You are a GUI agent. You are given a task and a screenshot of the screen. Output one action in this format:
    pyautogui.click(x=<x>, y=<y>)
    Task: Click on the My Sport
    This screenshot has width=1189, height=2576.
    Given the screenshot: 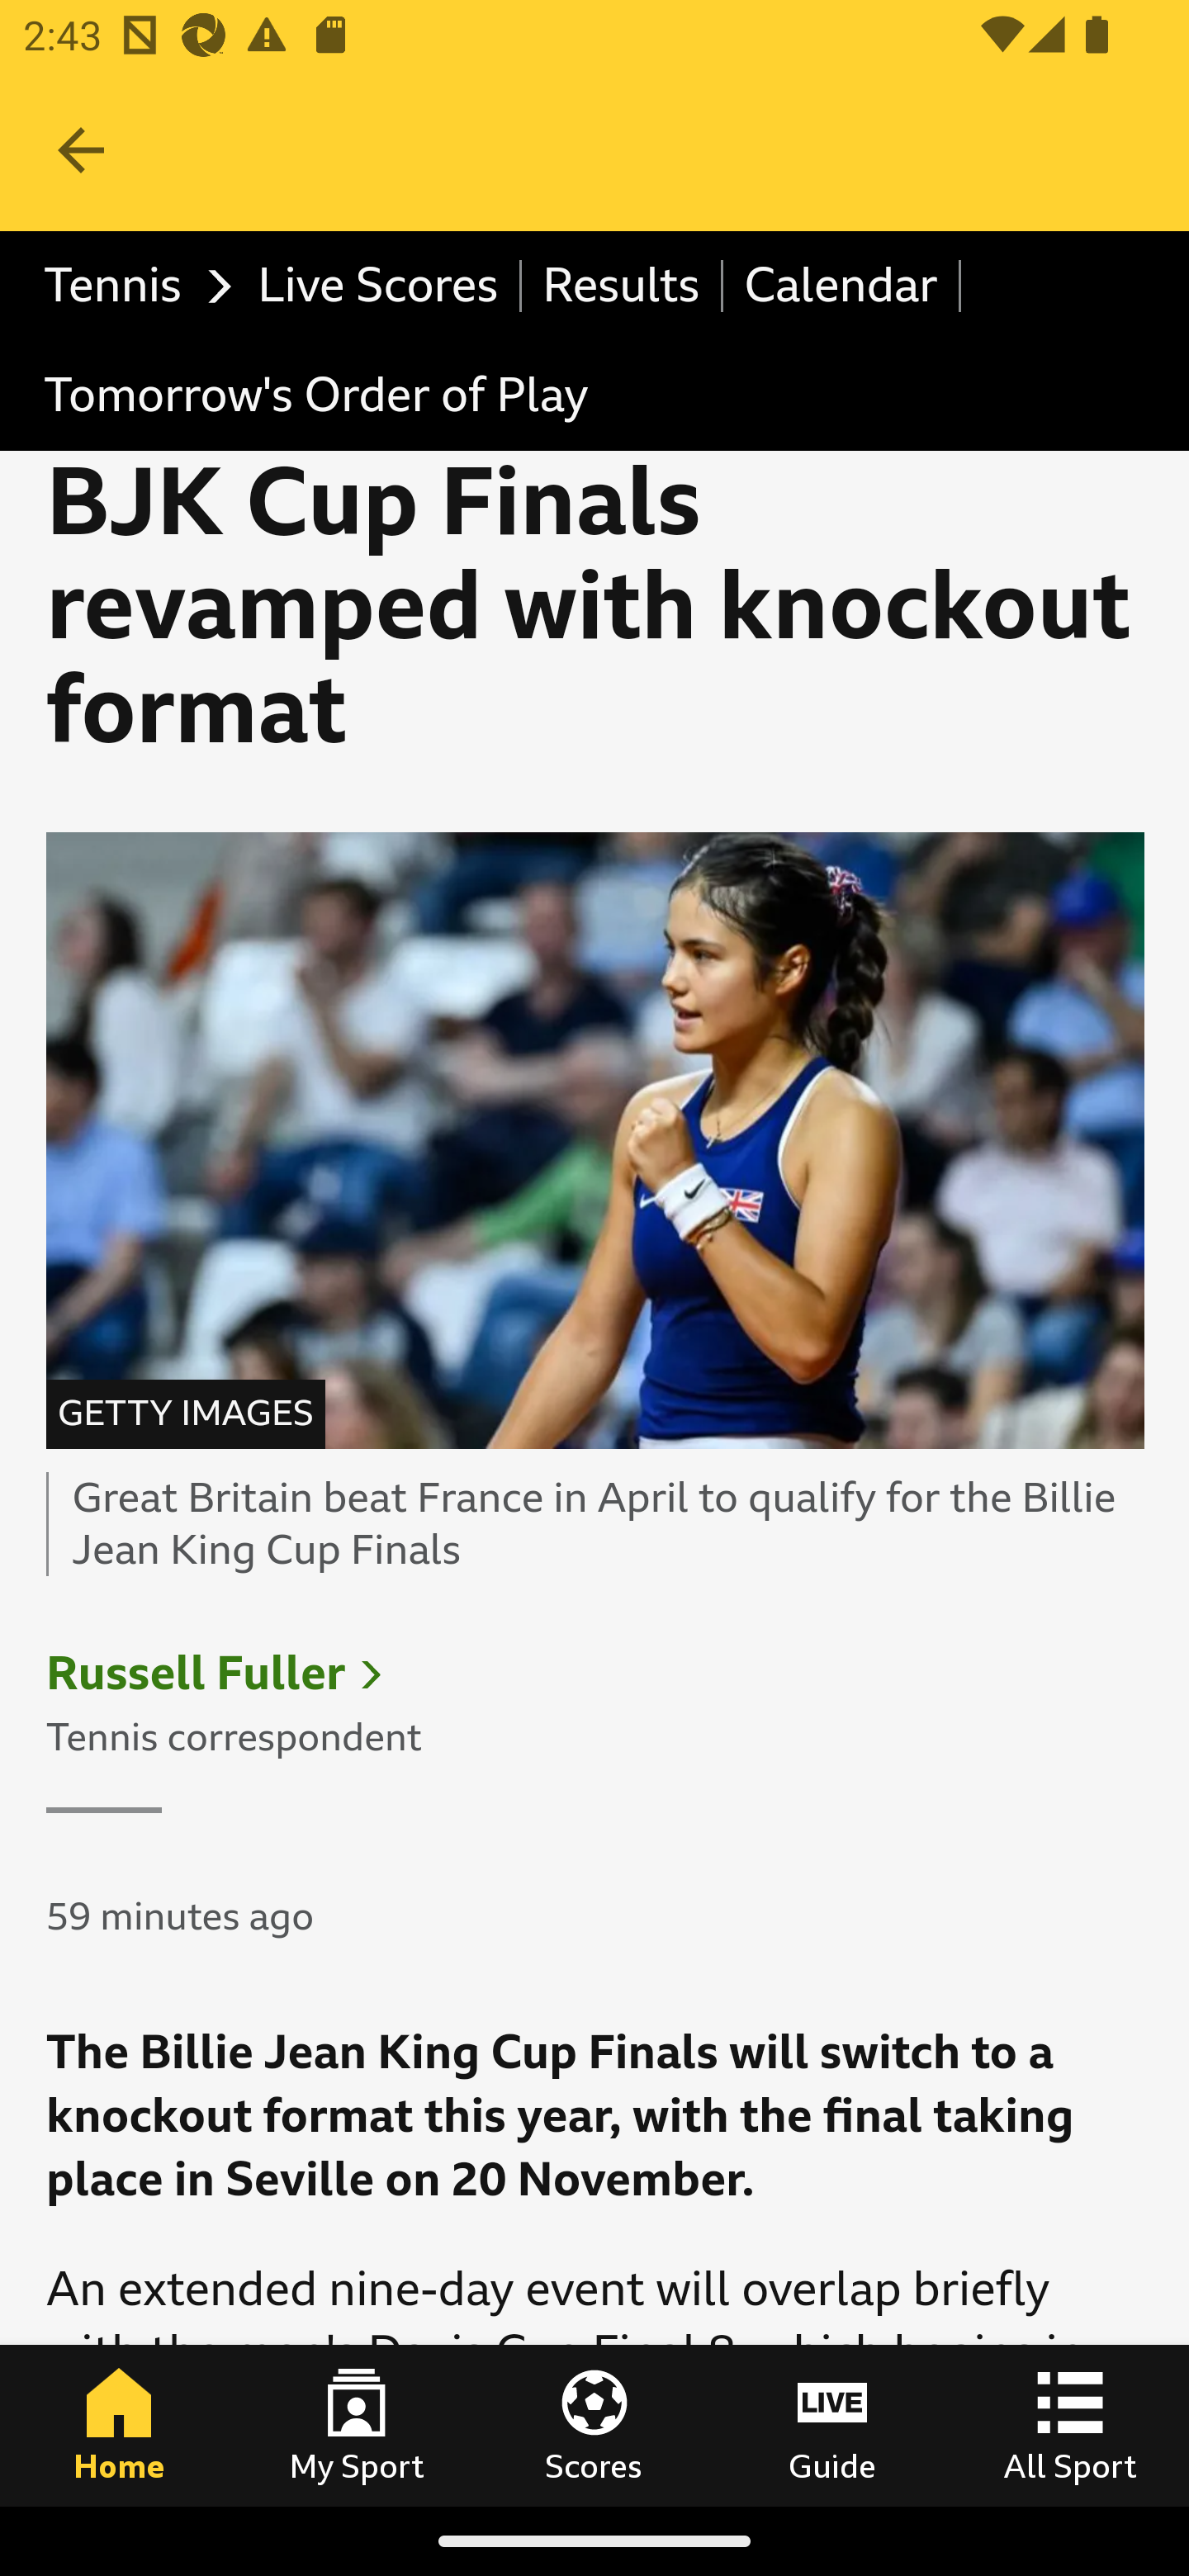 What is the action you would take?
    pyautogui.click(x=357, y=2425)
    